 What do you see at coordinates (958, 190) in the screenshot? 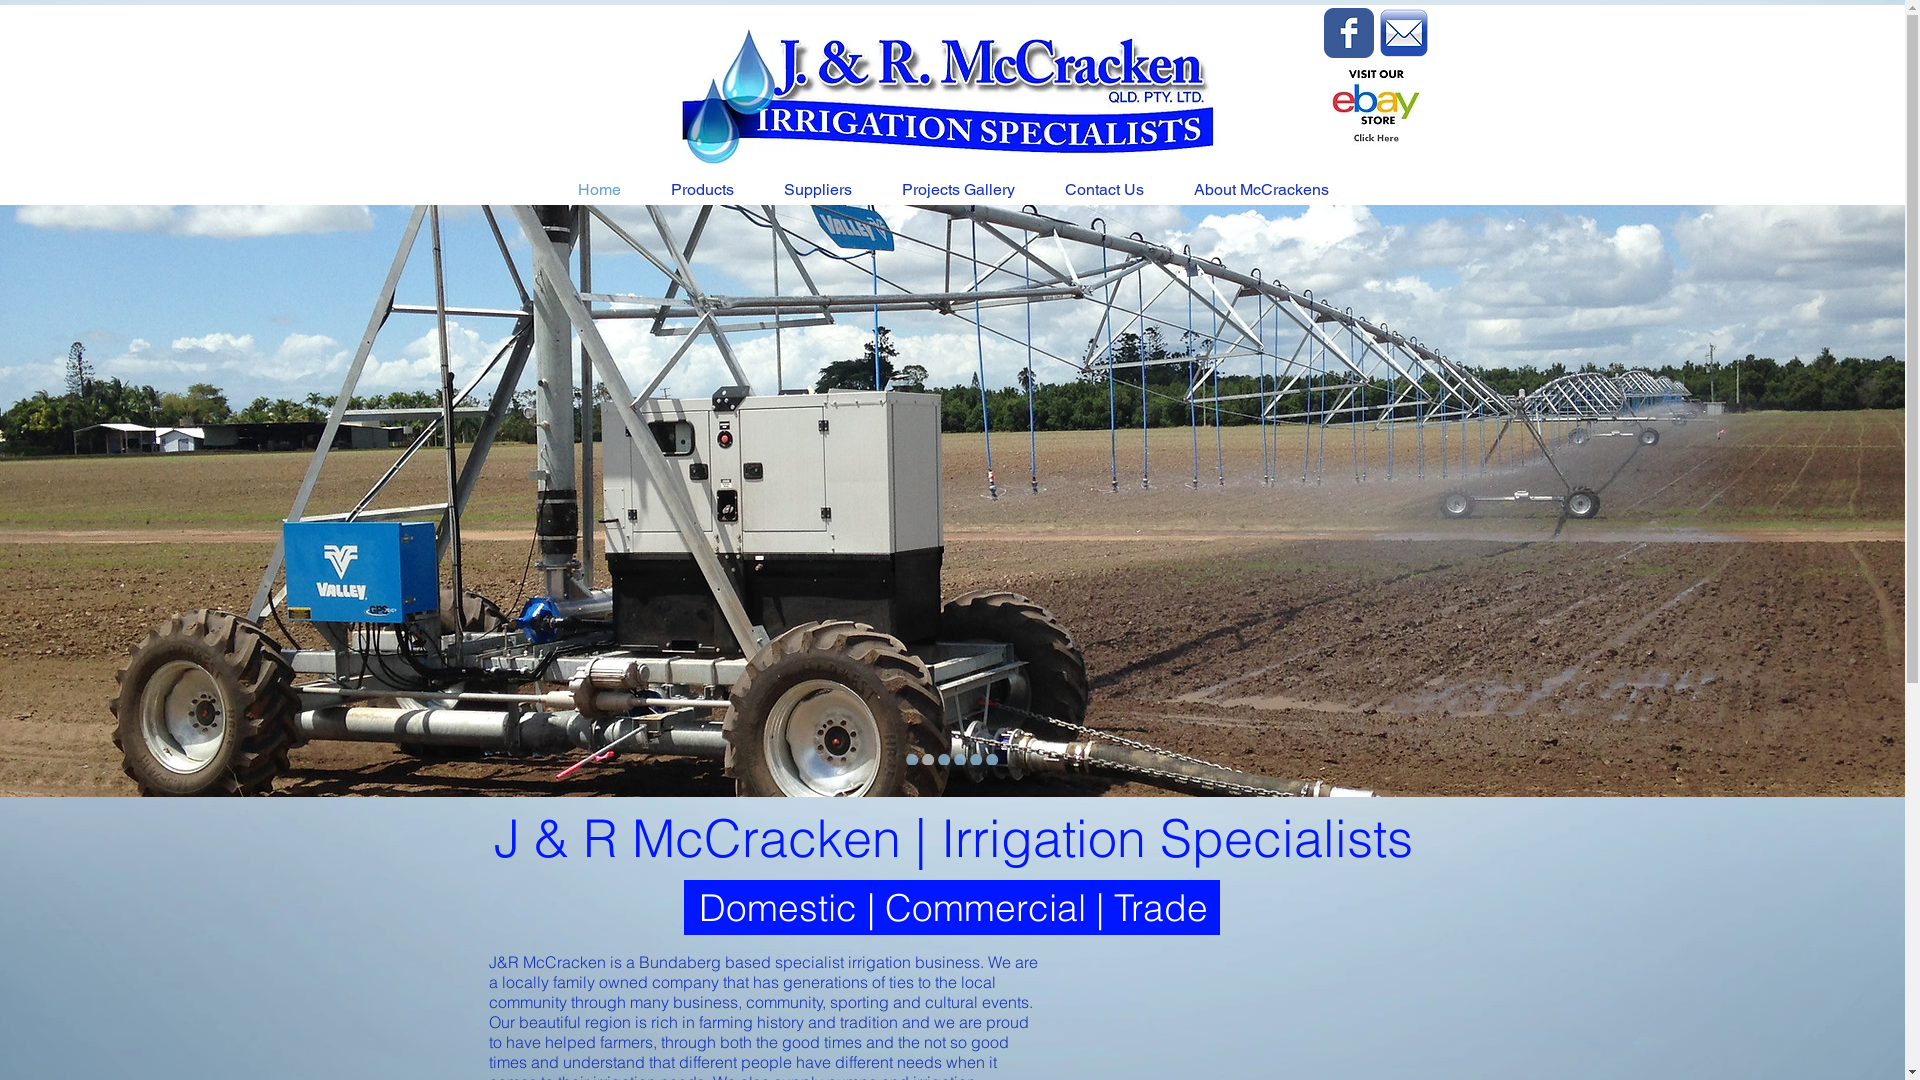
I see `Projects Gallery` at bounding box center [958, 190].